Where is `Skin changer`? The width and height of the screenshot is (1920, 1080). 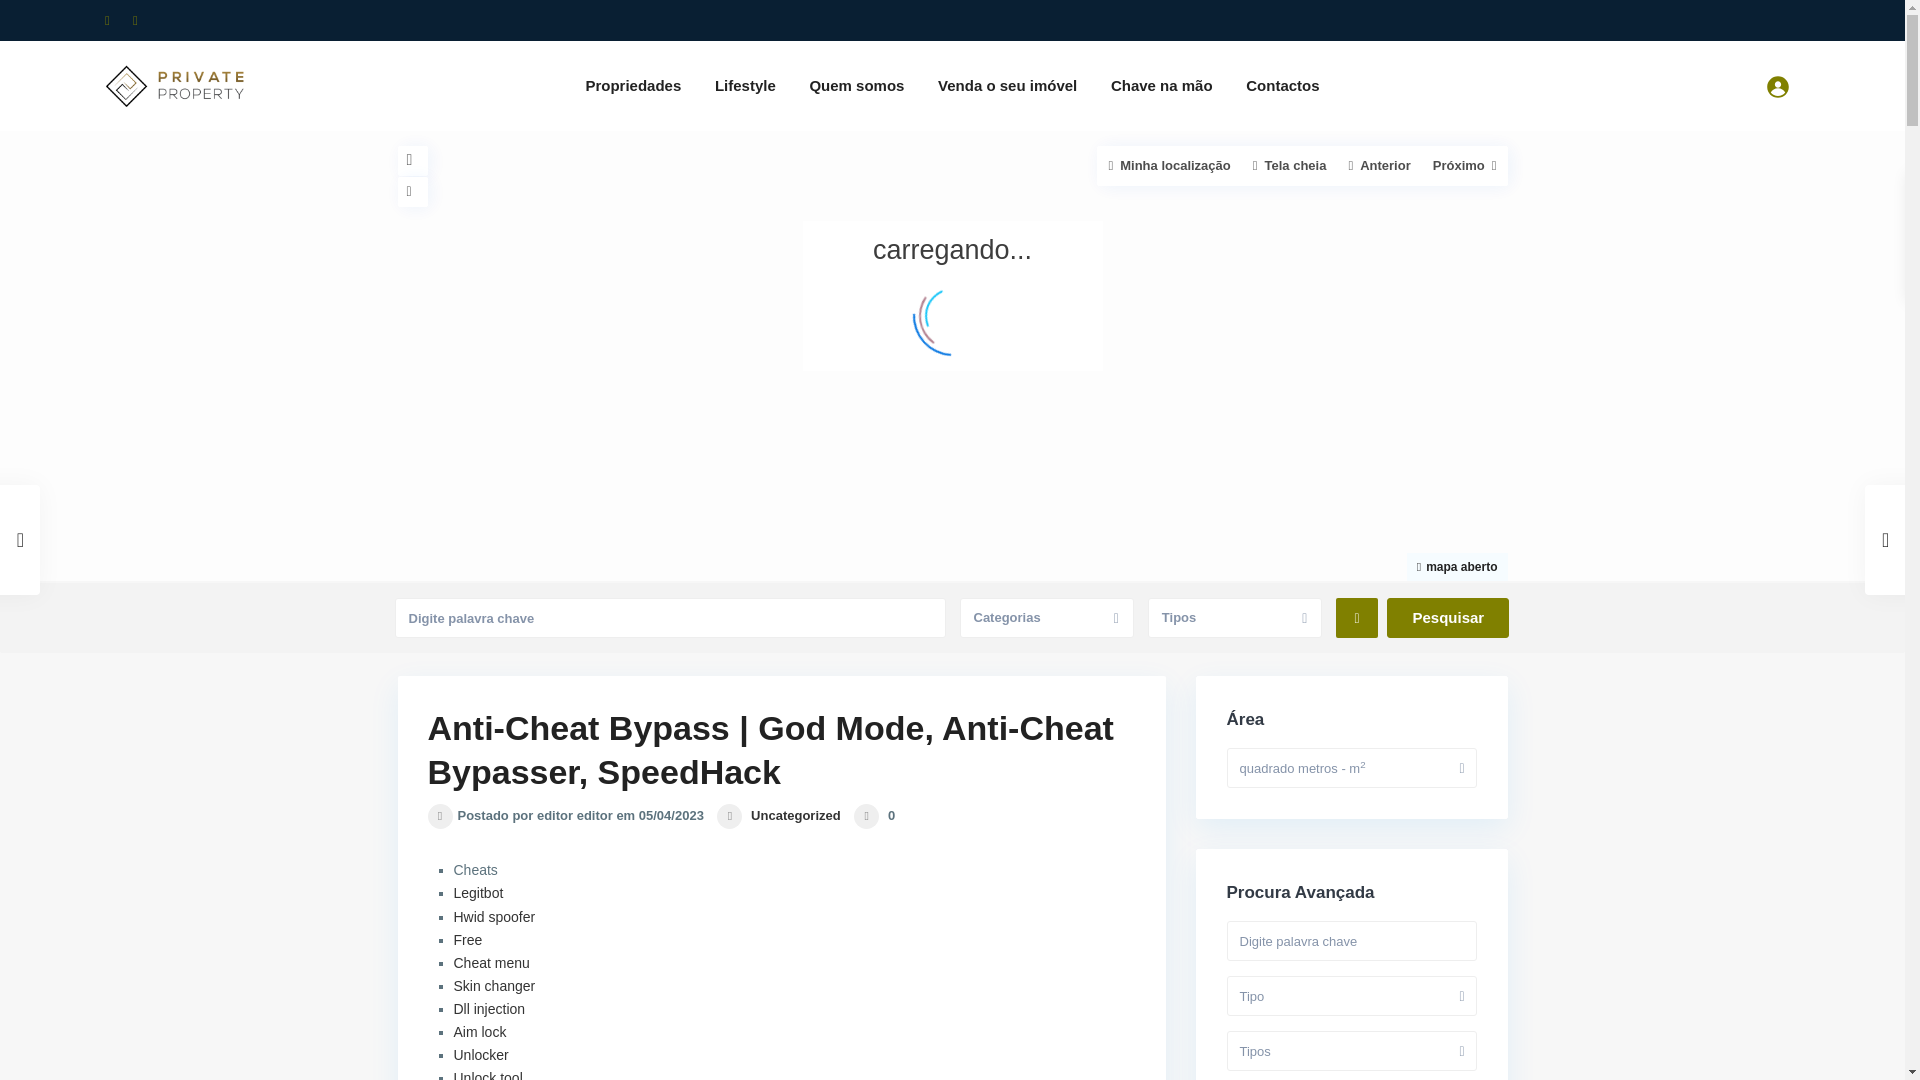 Skin changer is located at coordinates (494, 986).